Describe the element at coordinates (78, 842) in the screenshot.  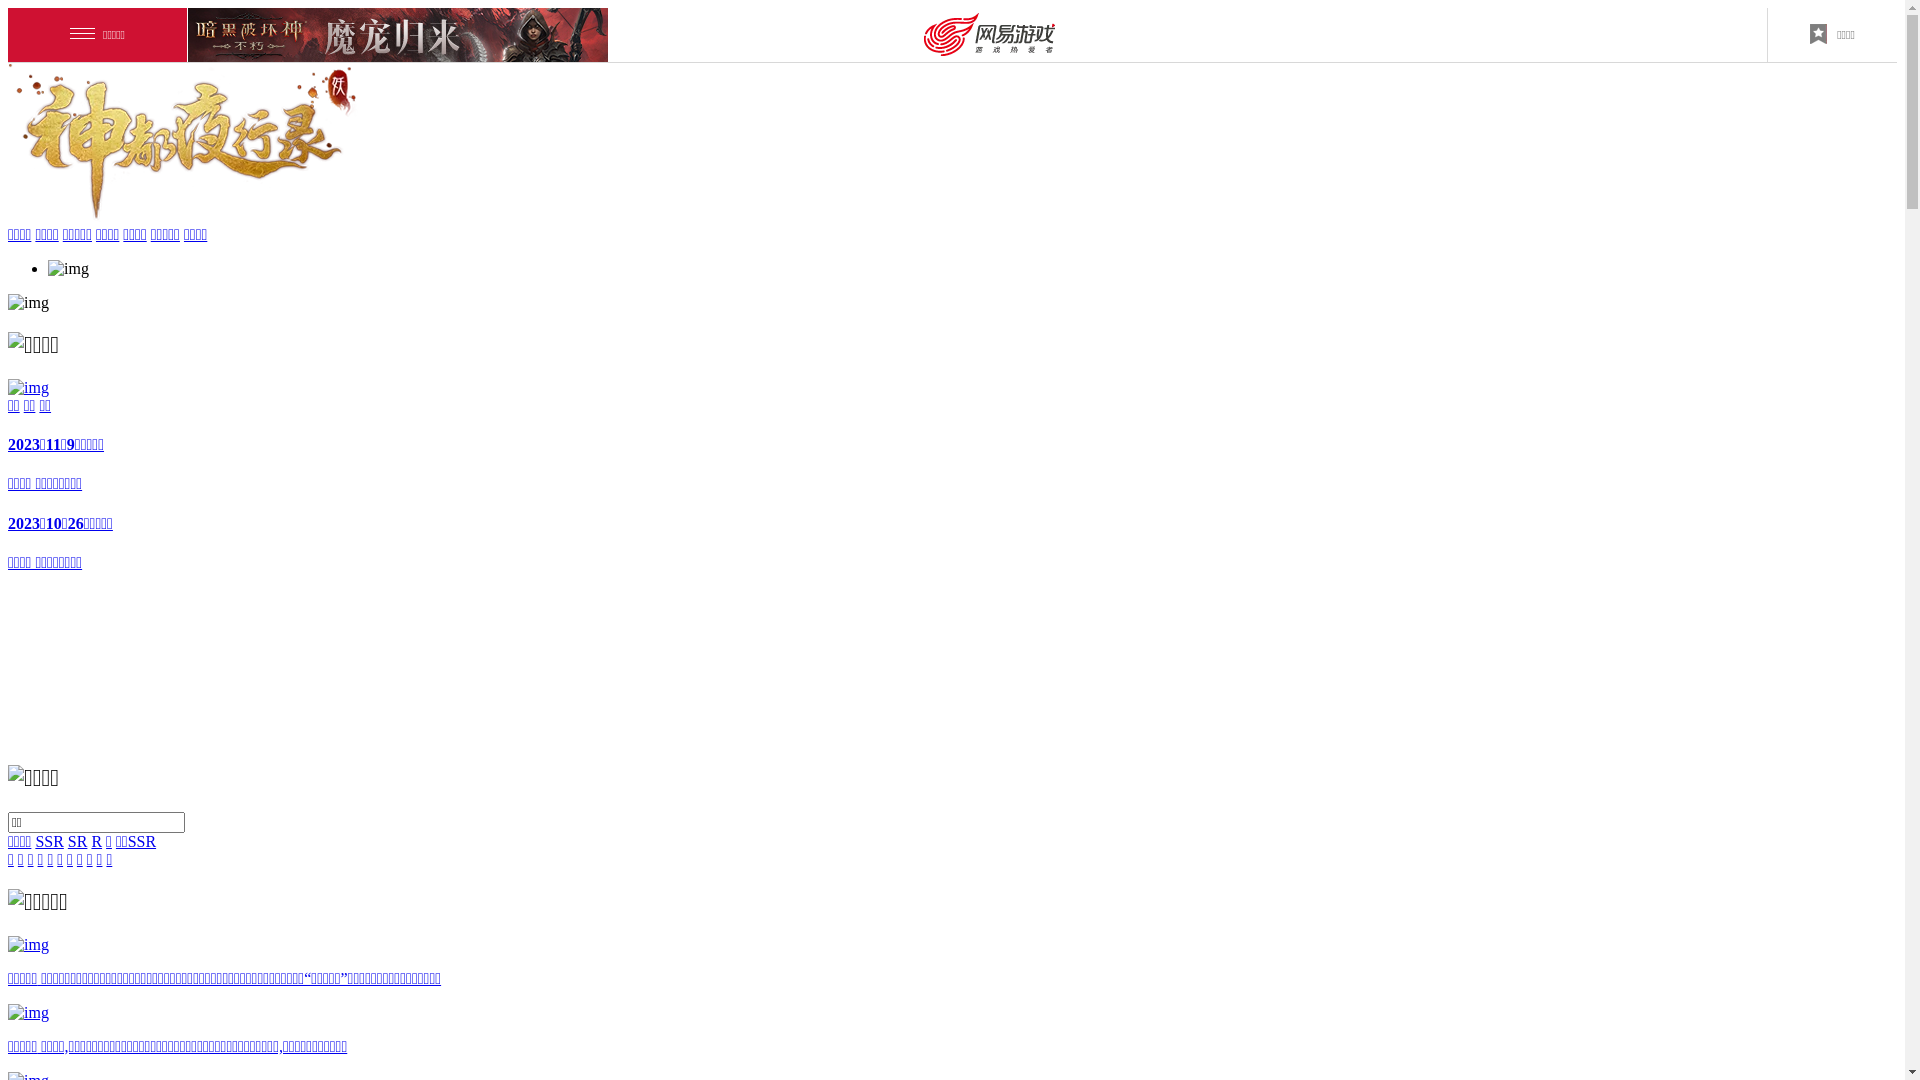
I see `SR` at that location.